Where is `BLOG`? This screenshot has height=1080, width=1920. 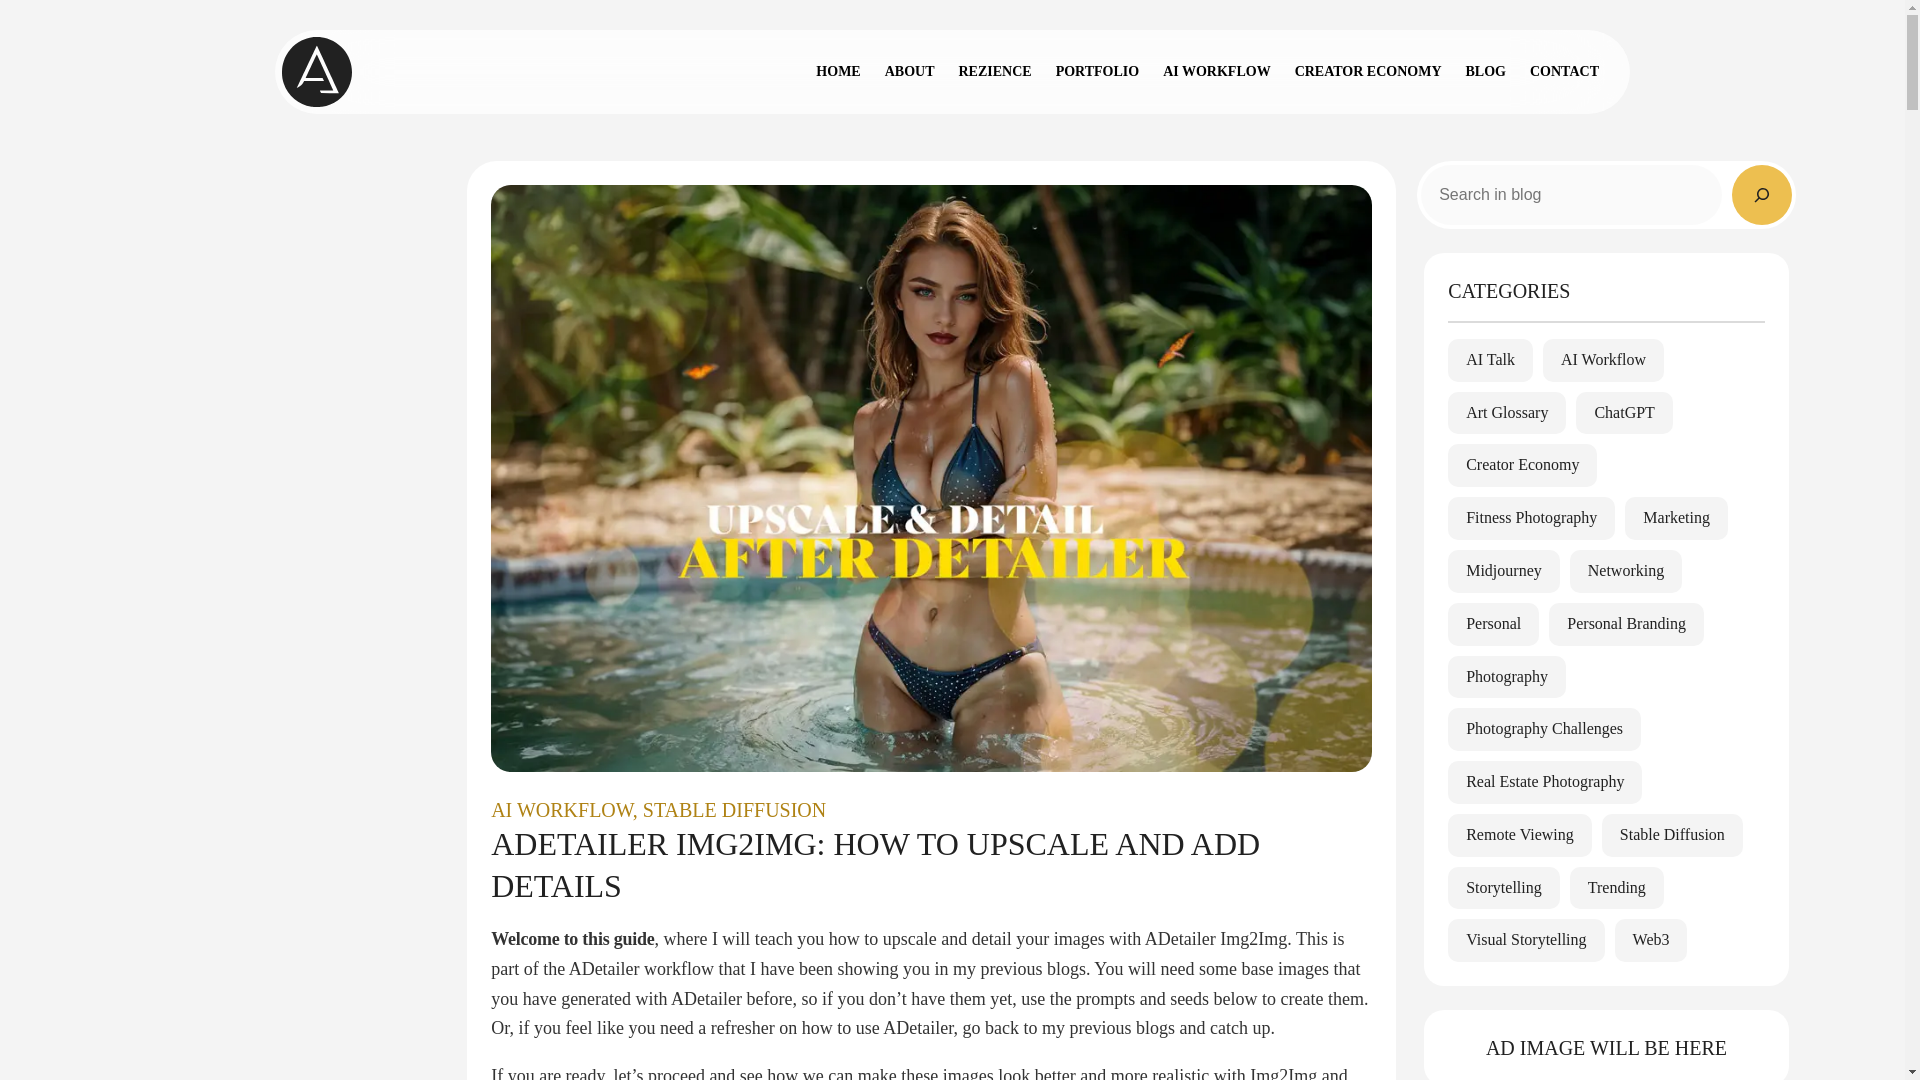
BLOG is located at coordinates (1486, 72).